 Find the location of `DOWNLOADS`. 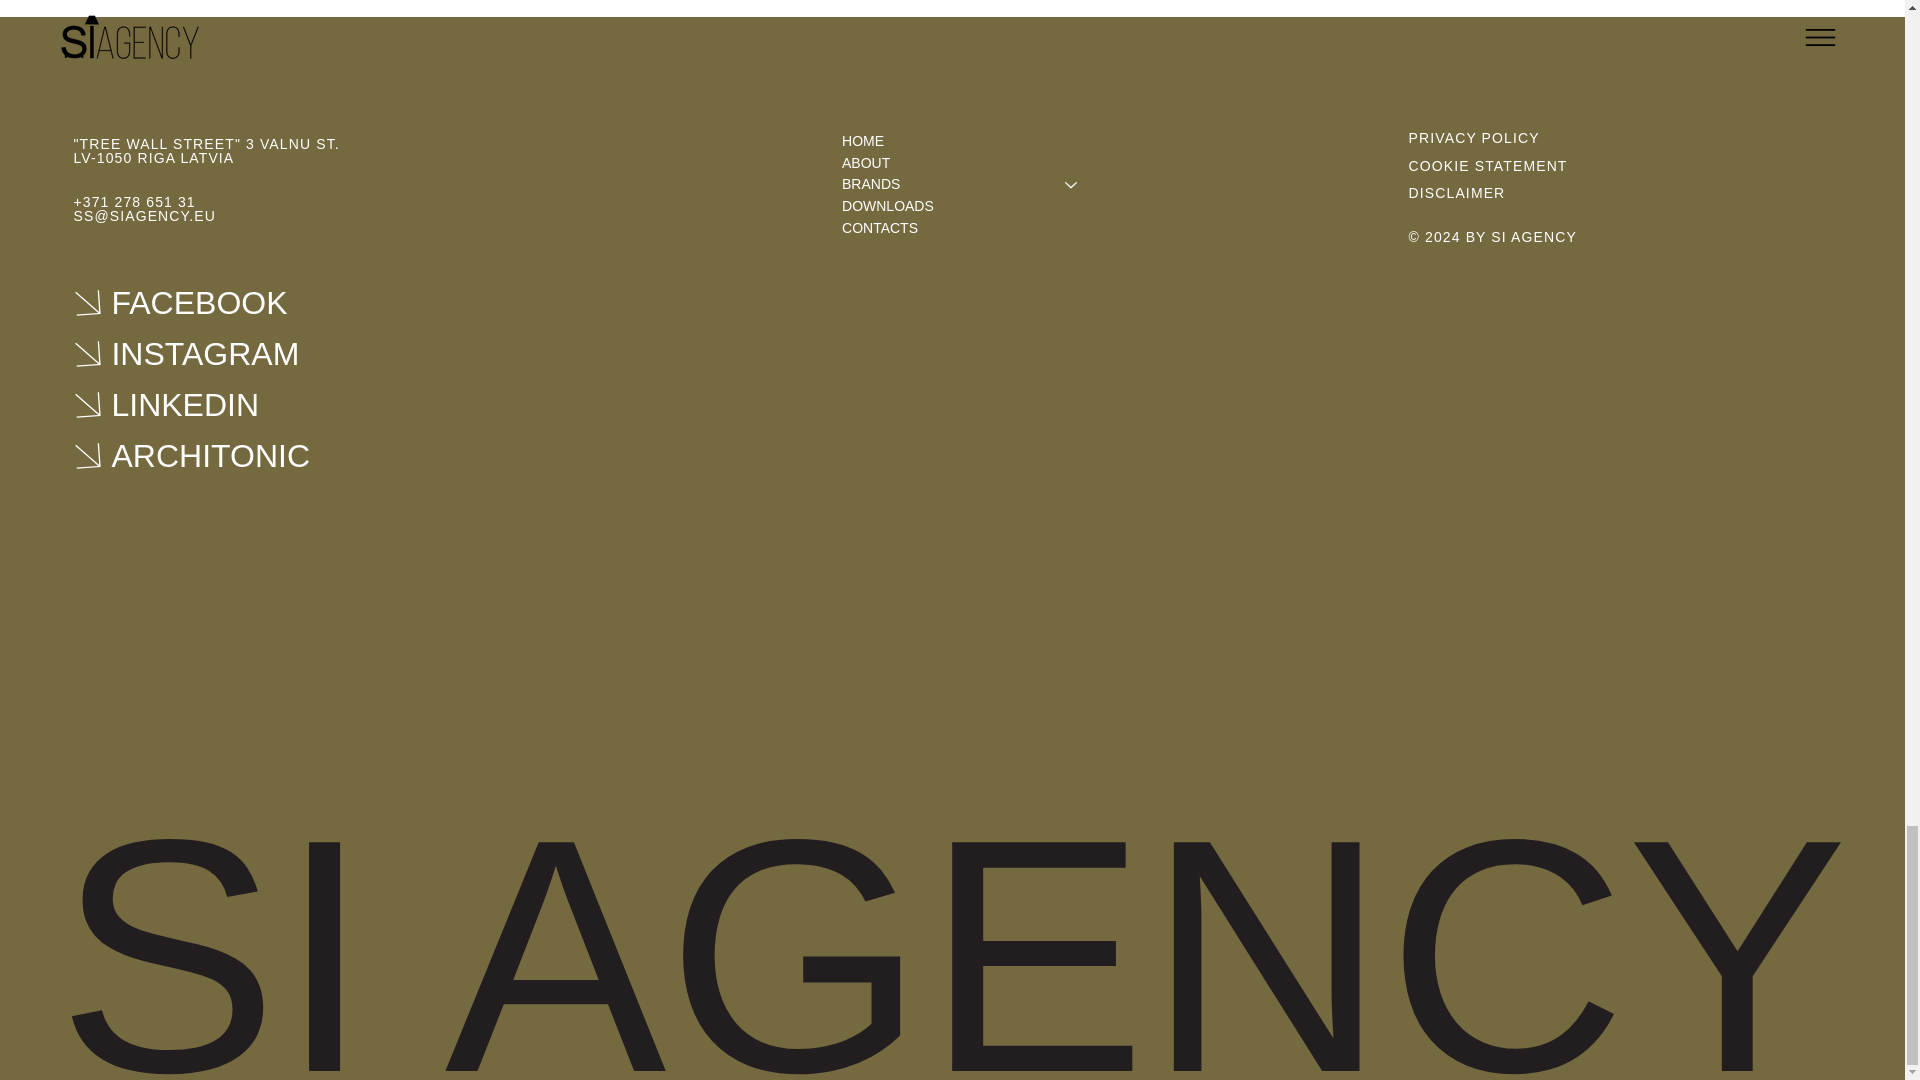

DOWNLOADS is located at coordinates (969, 206).